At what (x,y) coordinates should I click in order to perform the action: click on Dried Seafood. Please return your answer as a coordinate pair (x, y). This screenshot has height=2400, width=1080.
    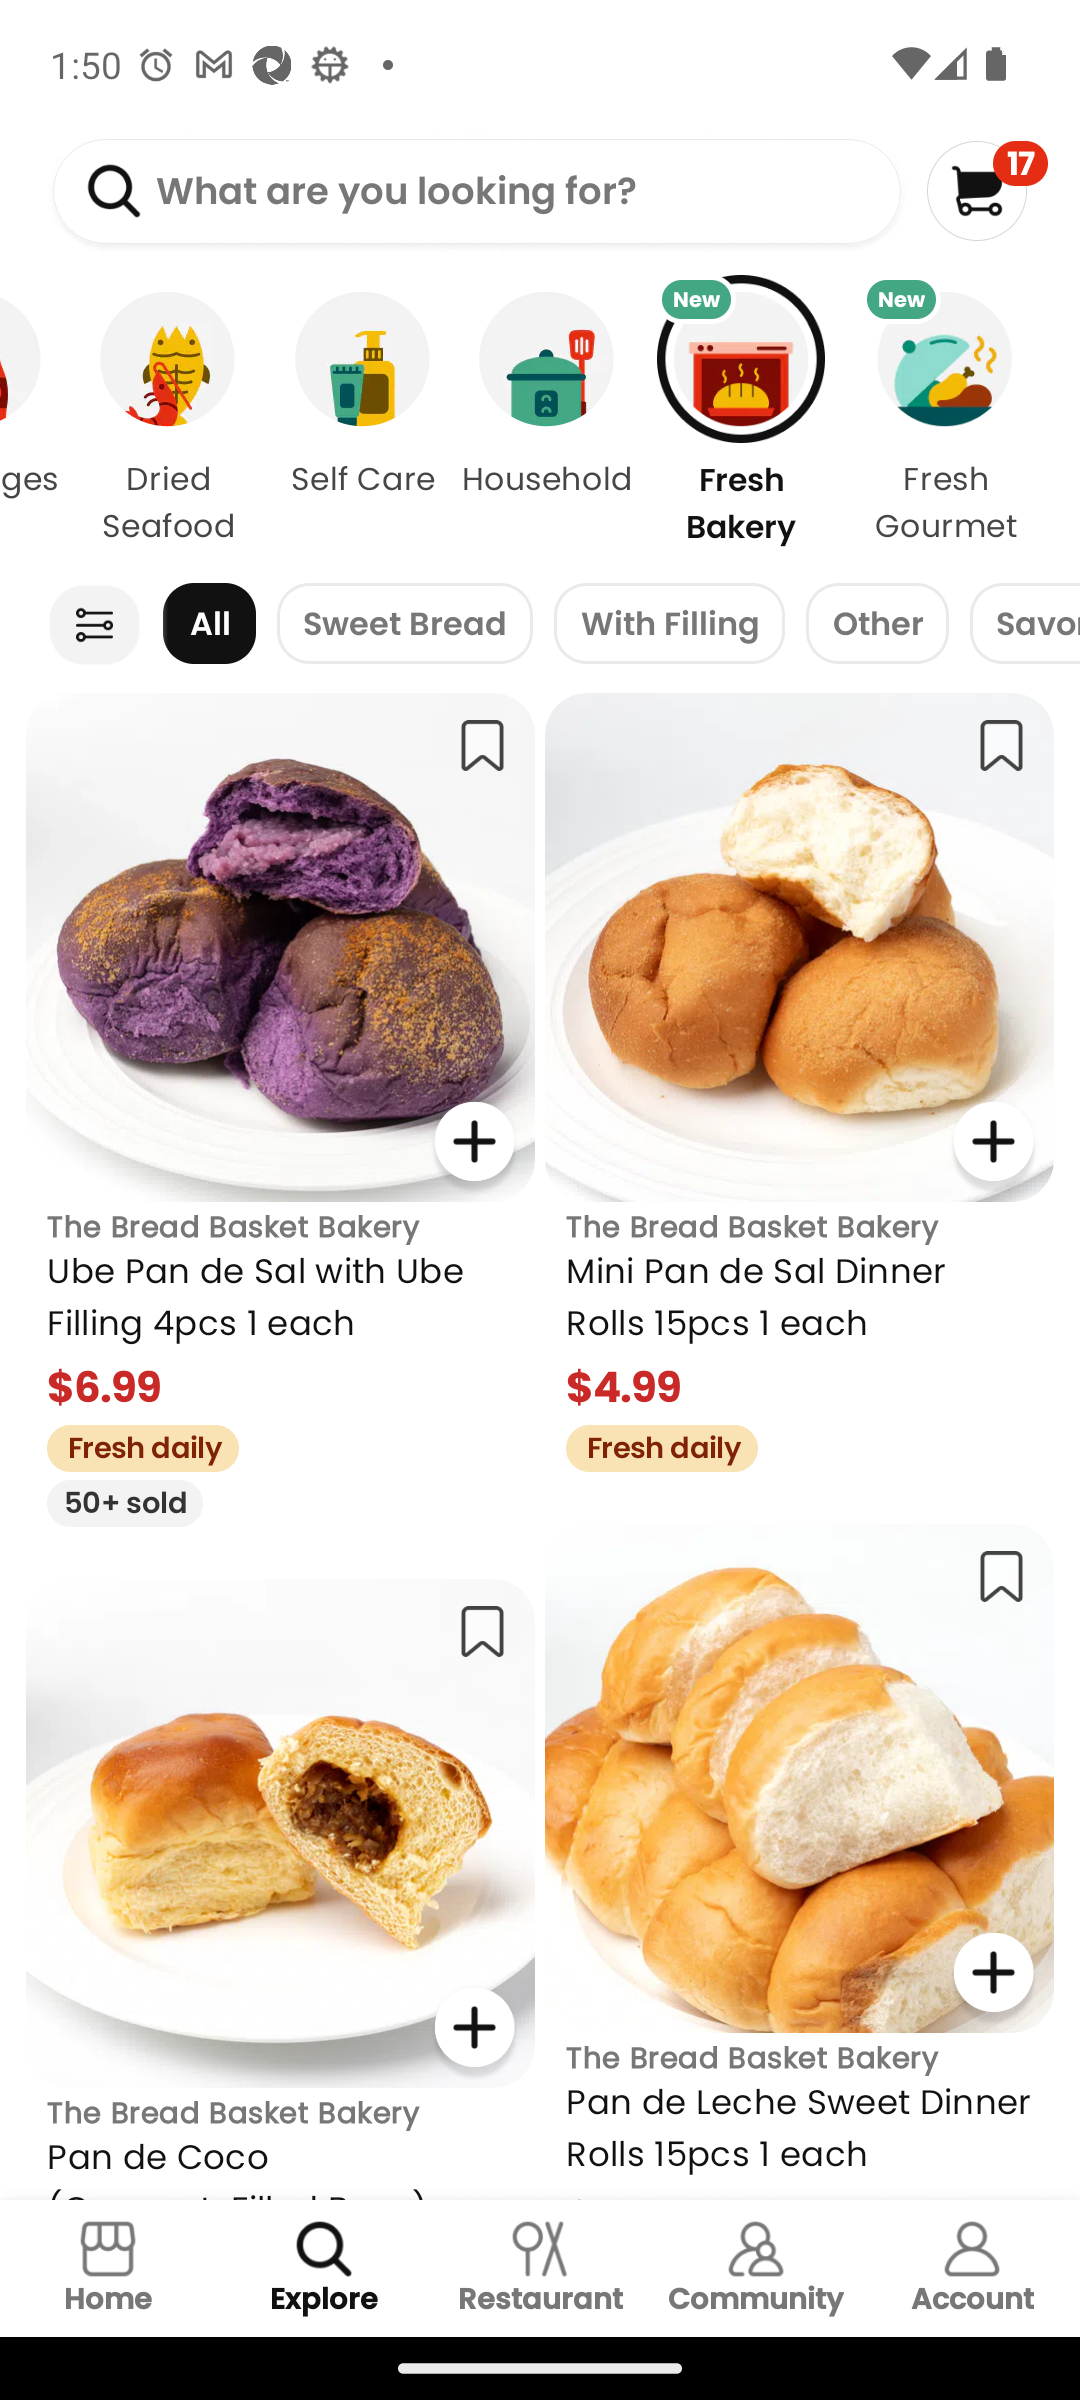
    Looking at the image, I should click on (168, 418).